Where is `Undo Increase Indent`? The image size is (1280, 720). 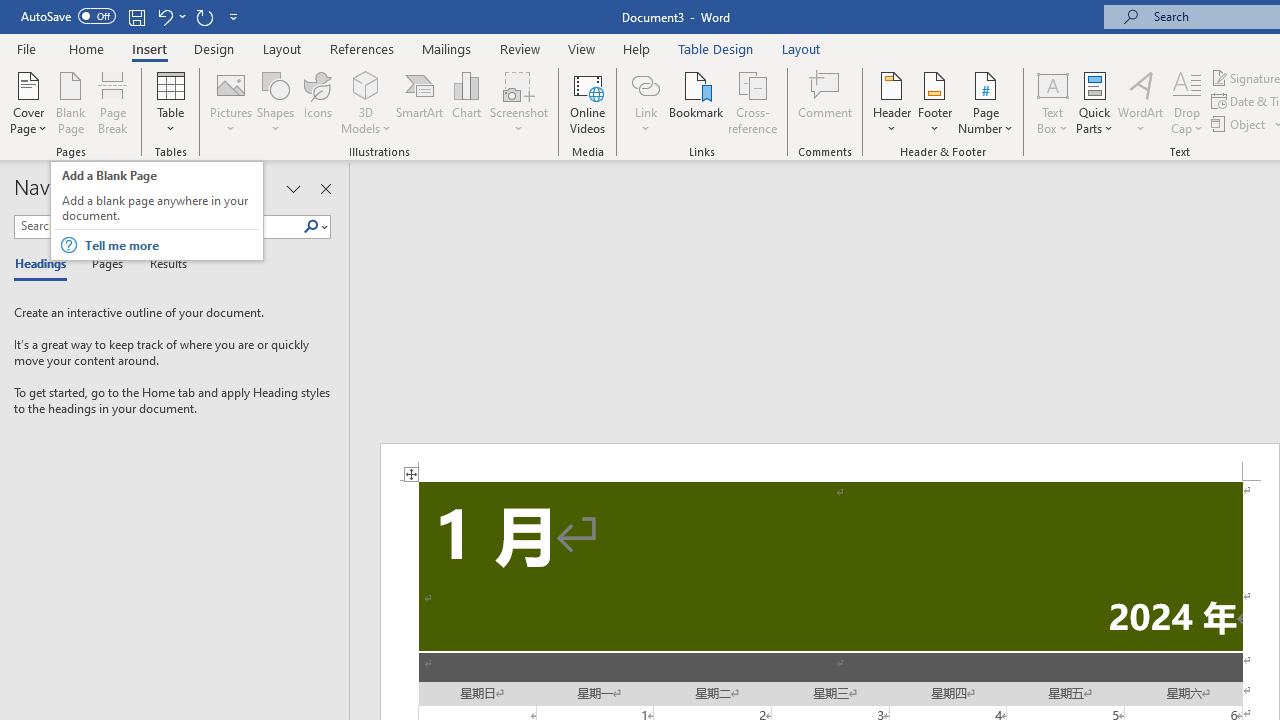
Undo Increase Indent is located at coordinates (170, 16).